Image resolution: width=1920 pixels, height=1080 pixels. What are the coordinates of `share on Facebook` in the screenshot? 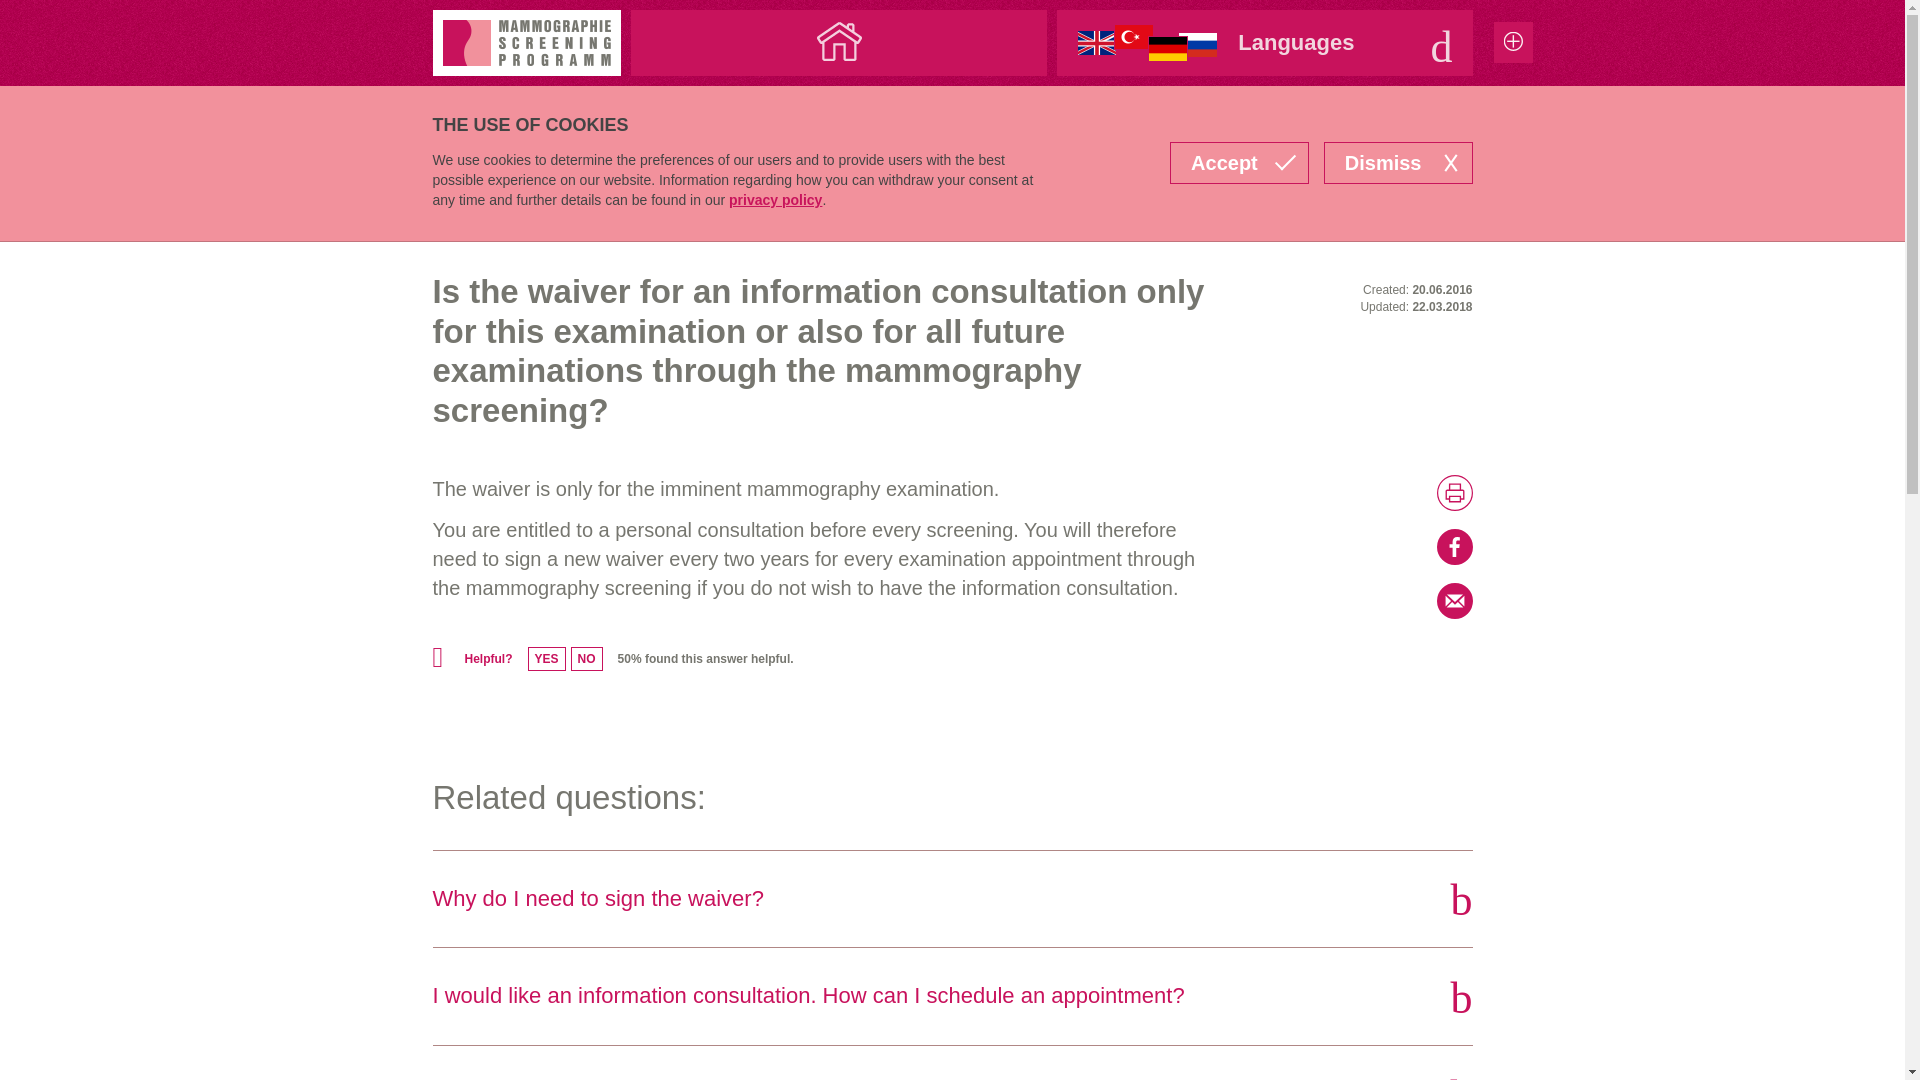 It's located at (1353, 546).